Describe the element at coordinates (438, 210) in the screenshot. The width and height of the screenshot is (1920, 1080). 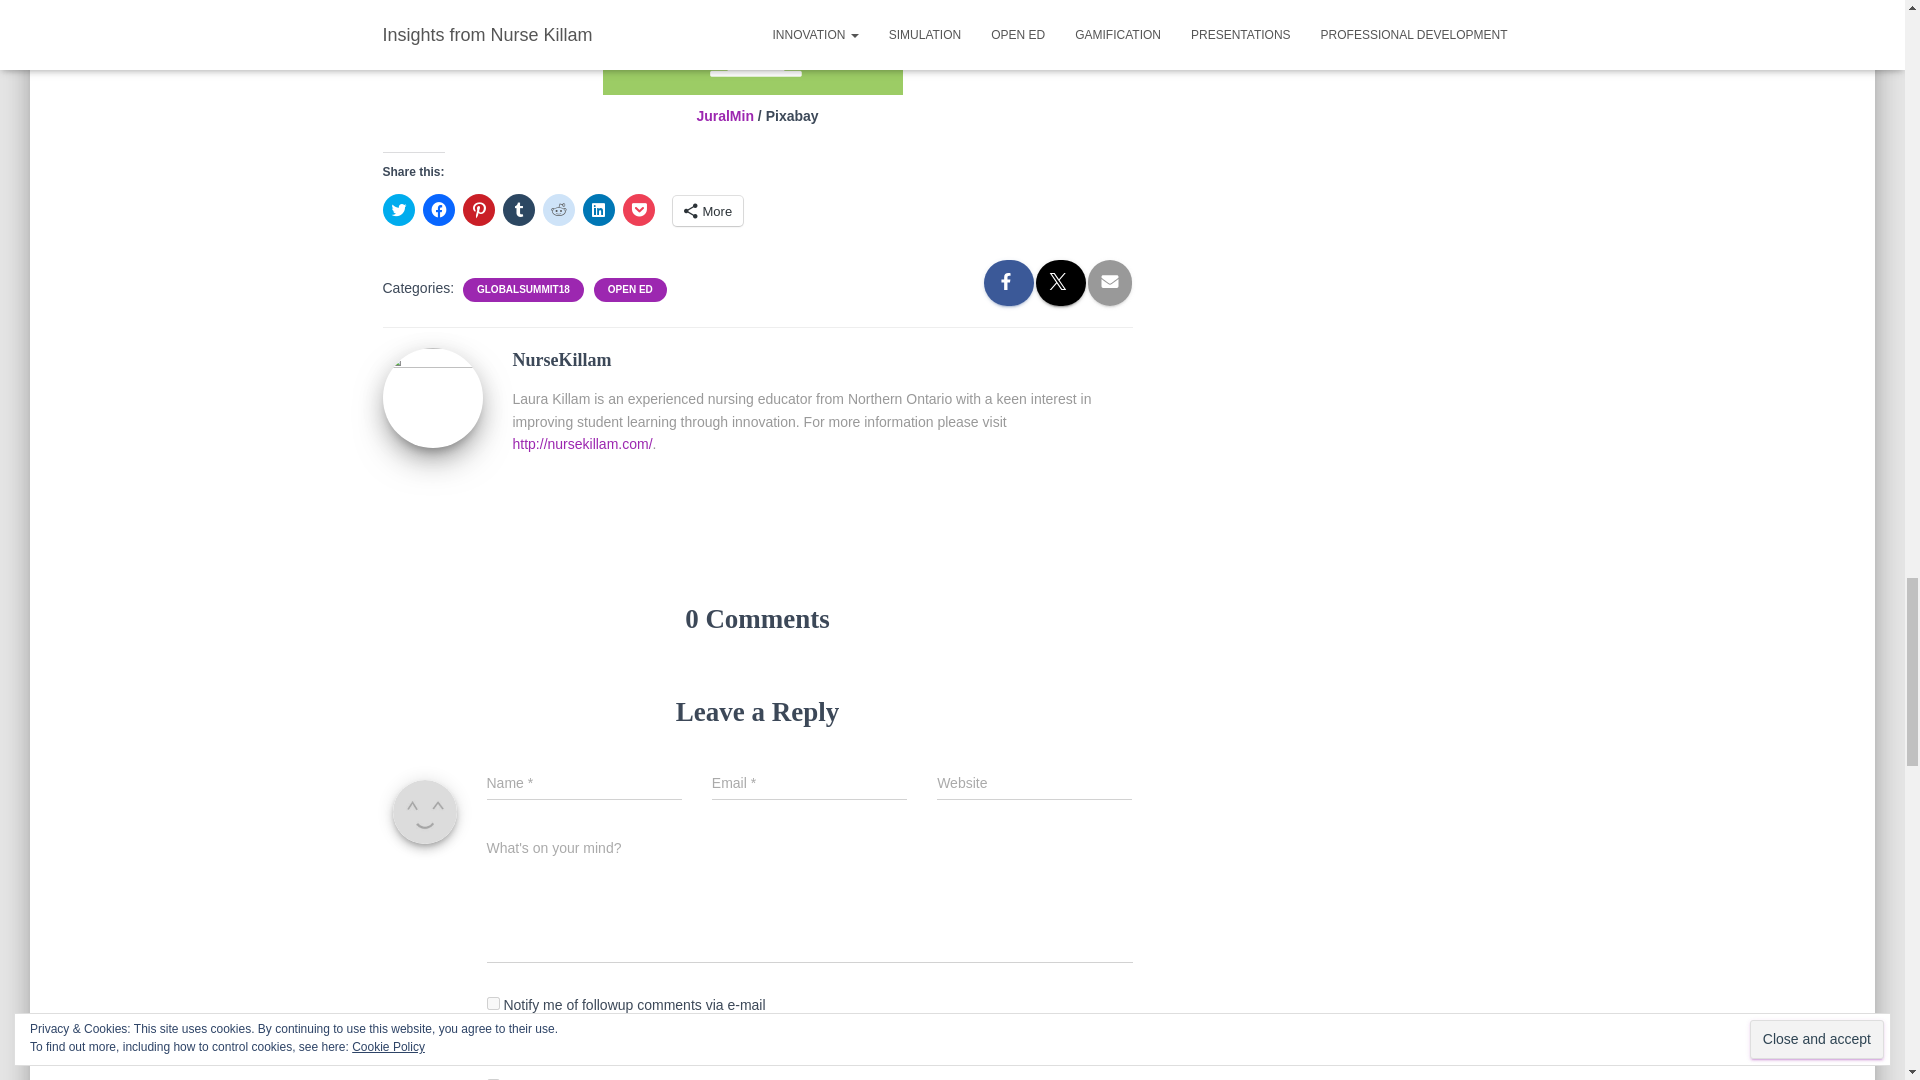
I see `Click to share on Facebook` at that location.